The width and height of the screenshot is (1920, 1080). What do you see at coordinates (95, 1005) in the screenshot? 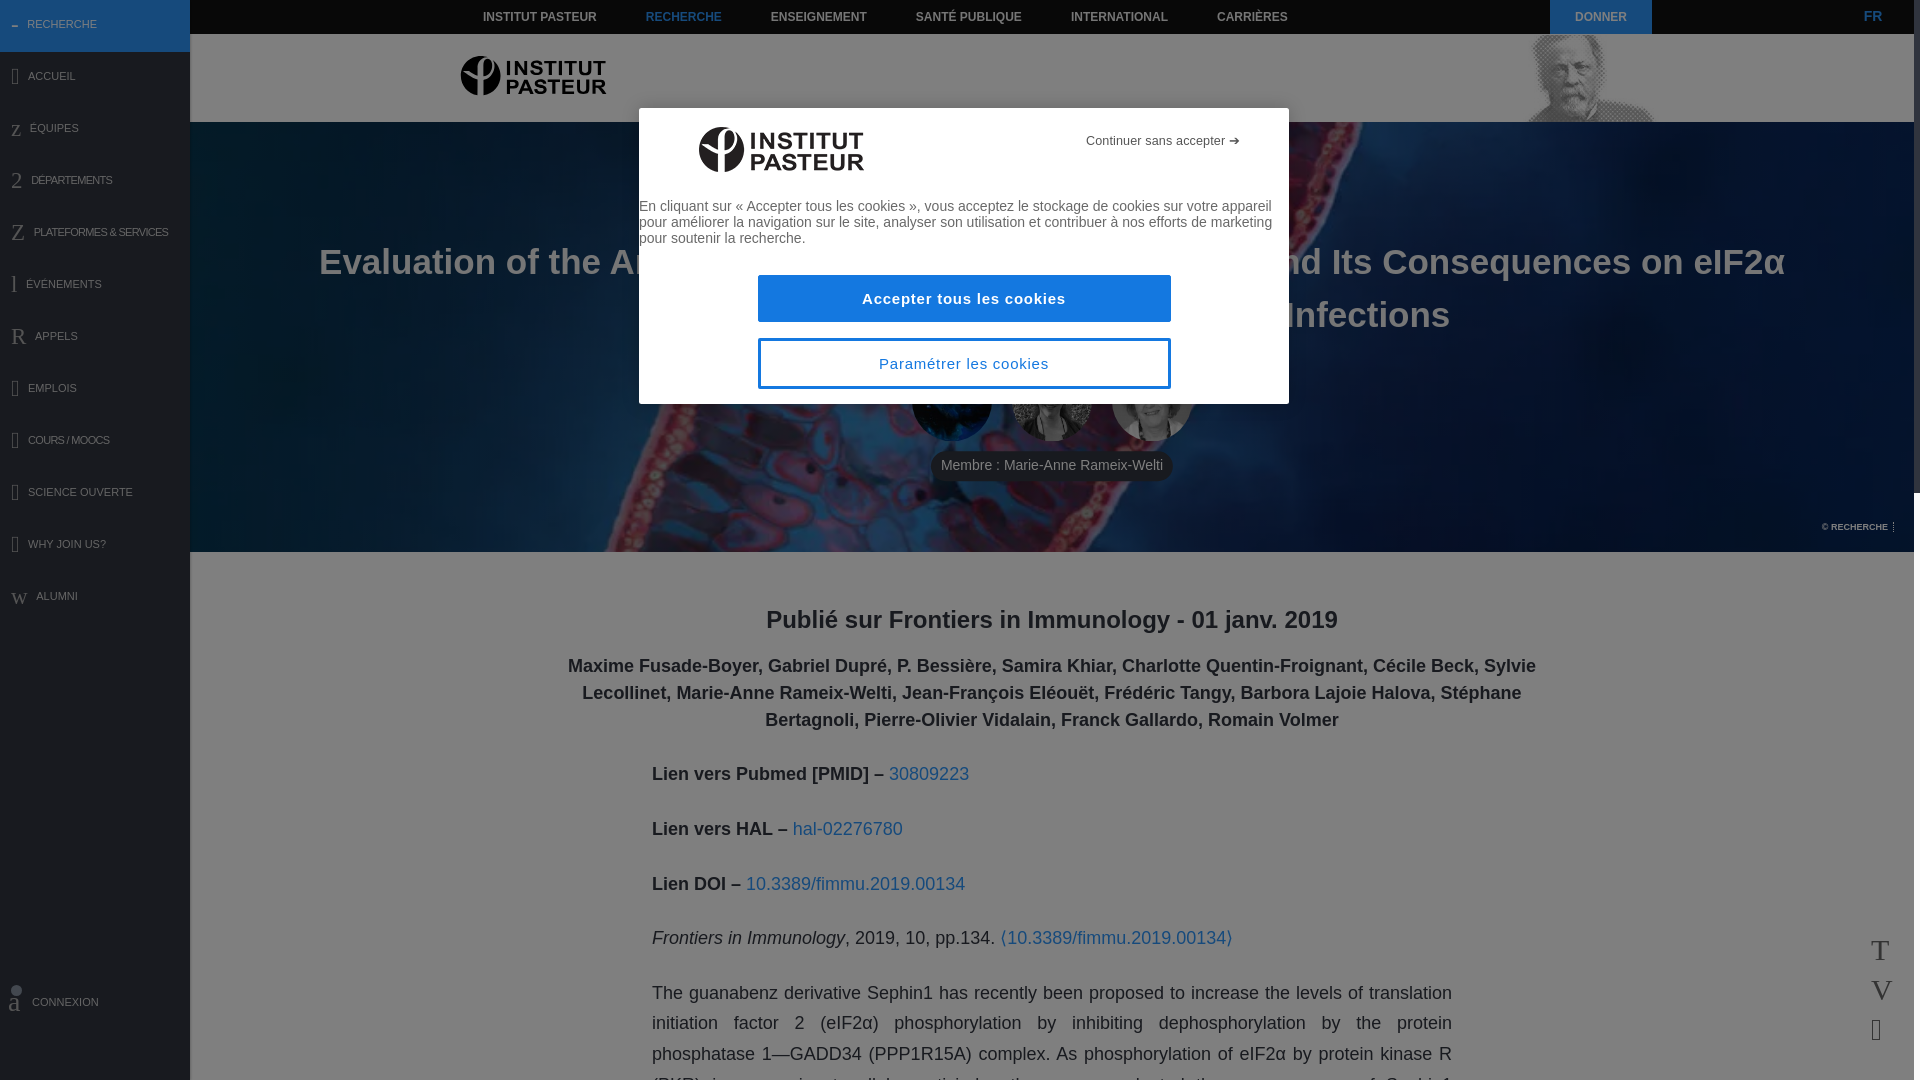
I see `CONNEXION` at bounding box center [95, 1005].